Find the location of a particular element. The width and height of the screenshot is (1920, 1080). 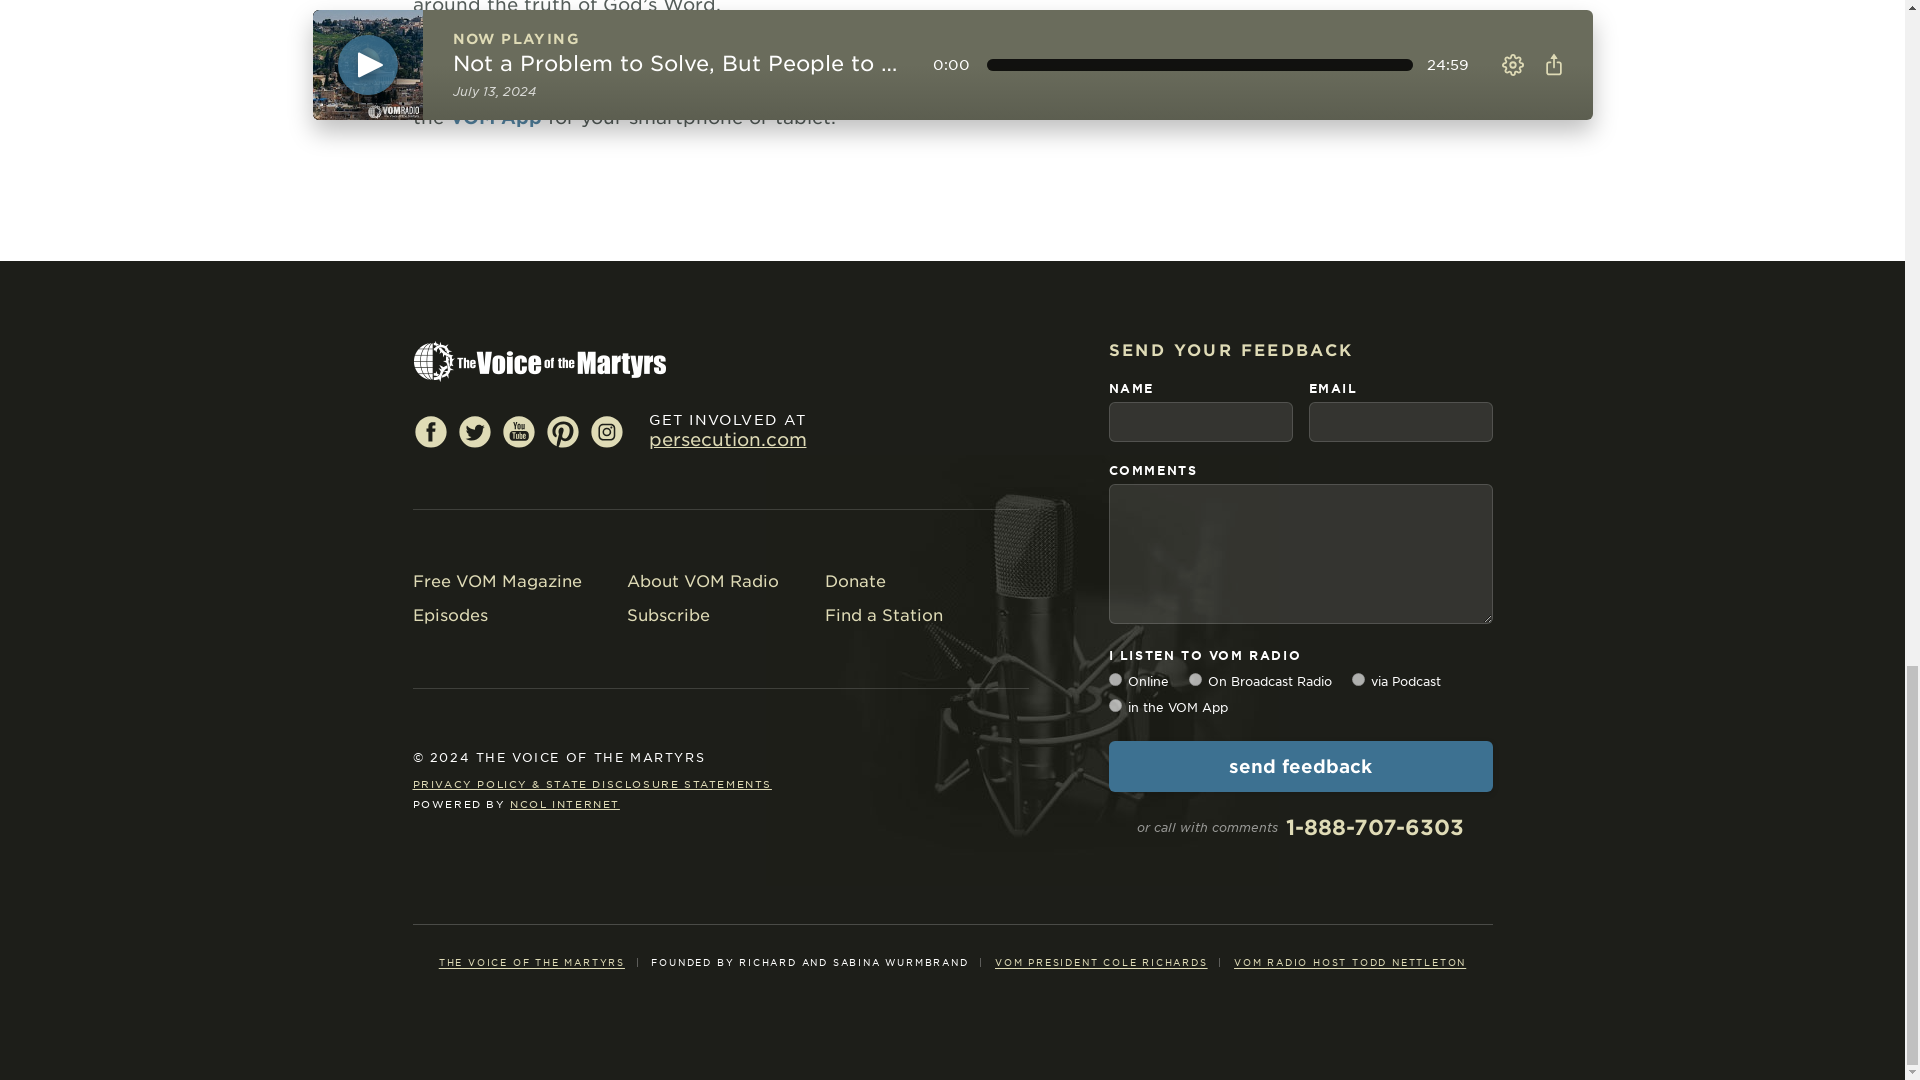

Twitter is located at coordinates (474, 430).